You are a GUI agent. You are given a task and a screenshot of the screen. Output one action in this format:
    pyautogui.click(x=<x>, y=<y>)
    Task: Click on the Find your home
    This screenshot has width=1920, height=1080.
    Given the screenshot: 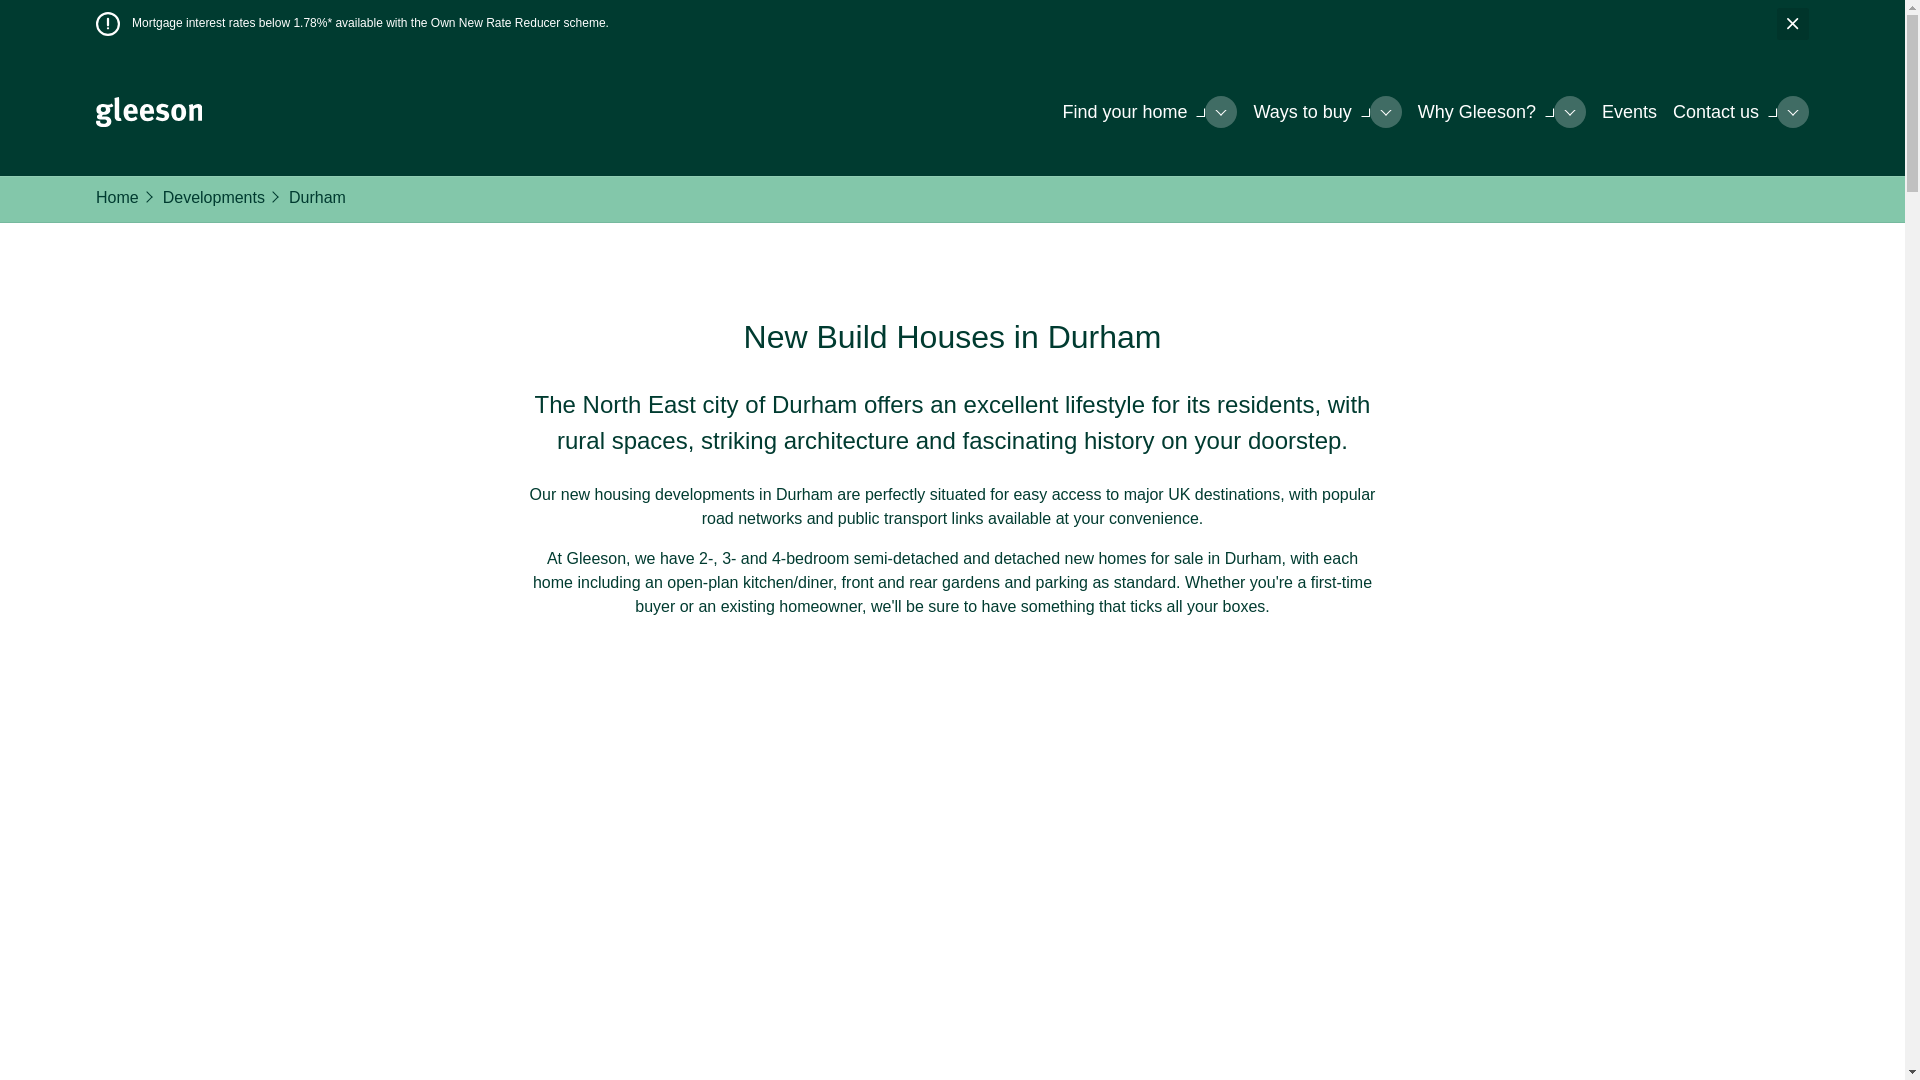 What is the action you would take?
    pyautogui.click(x=1133, y=112)
    